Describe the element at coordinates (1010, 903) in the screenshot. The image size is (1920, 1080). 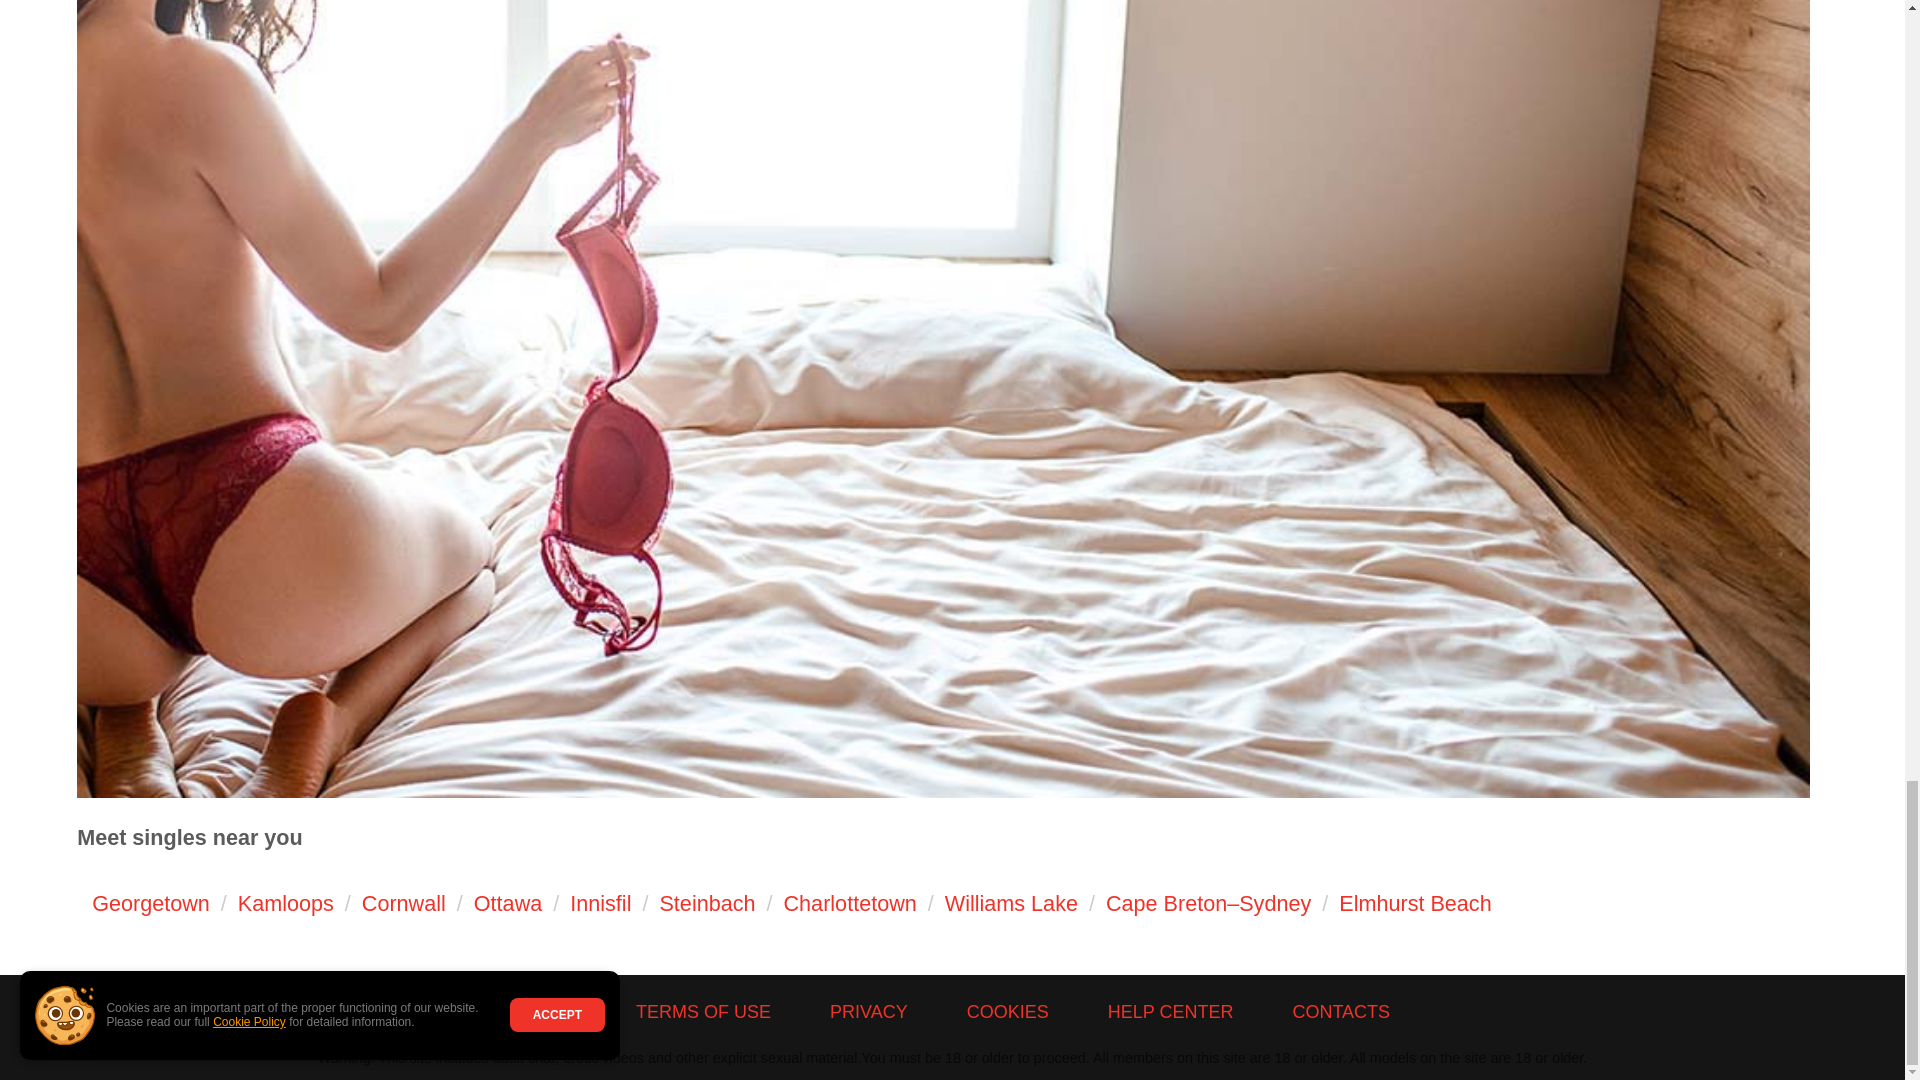
I see `Williams Lake` at that location.